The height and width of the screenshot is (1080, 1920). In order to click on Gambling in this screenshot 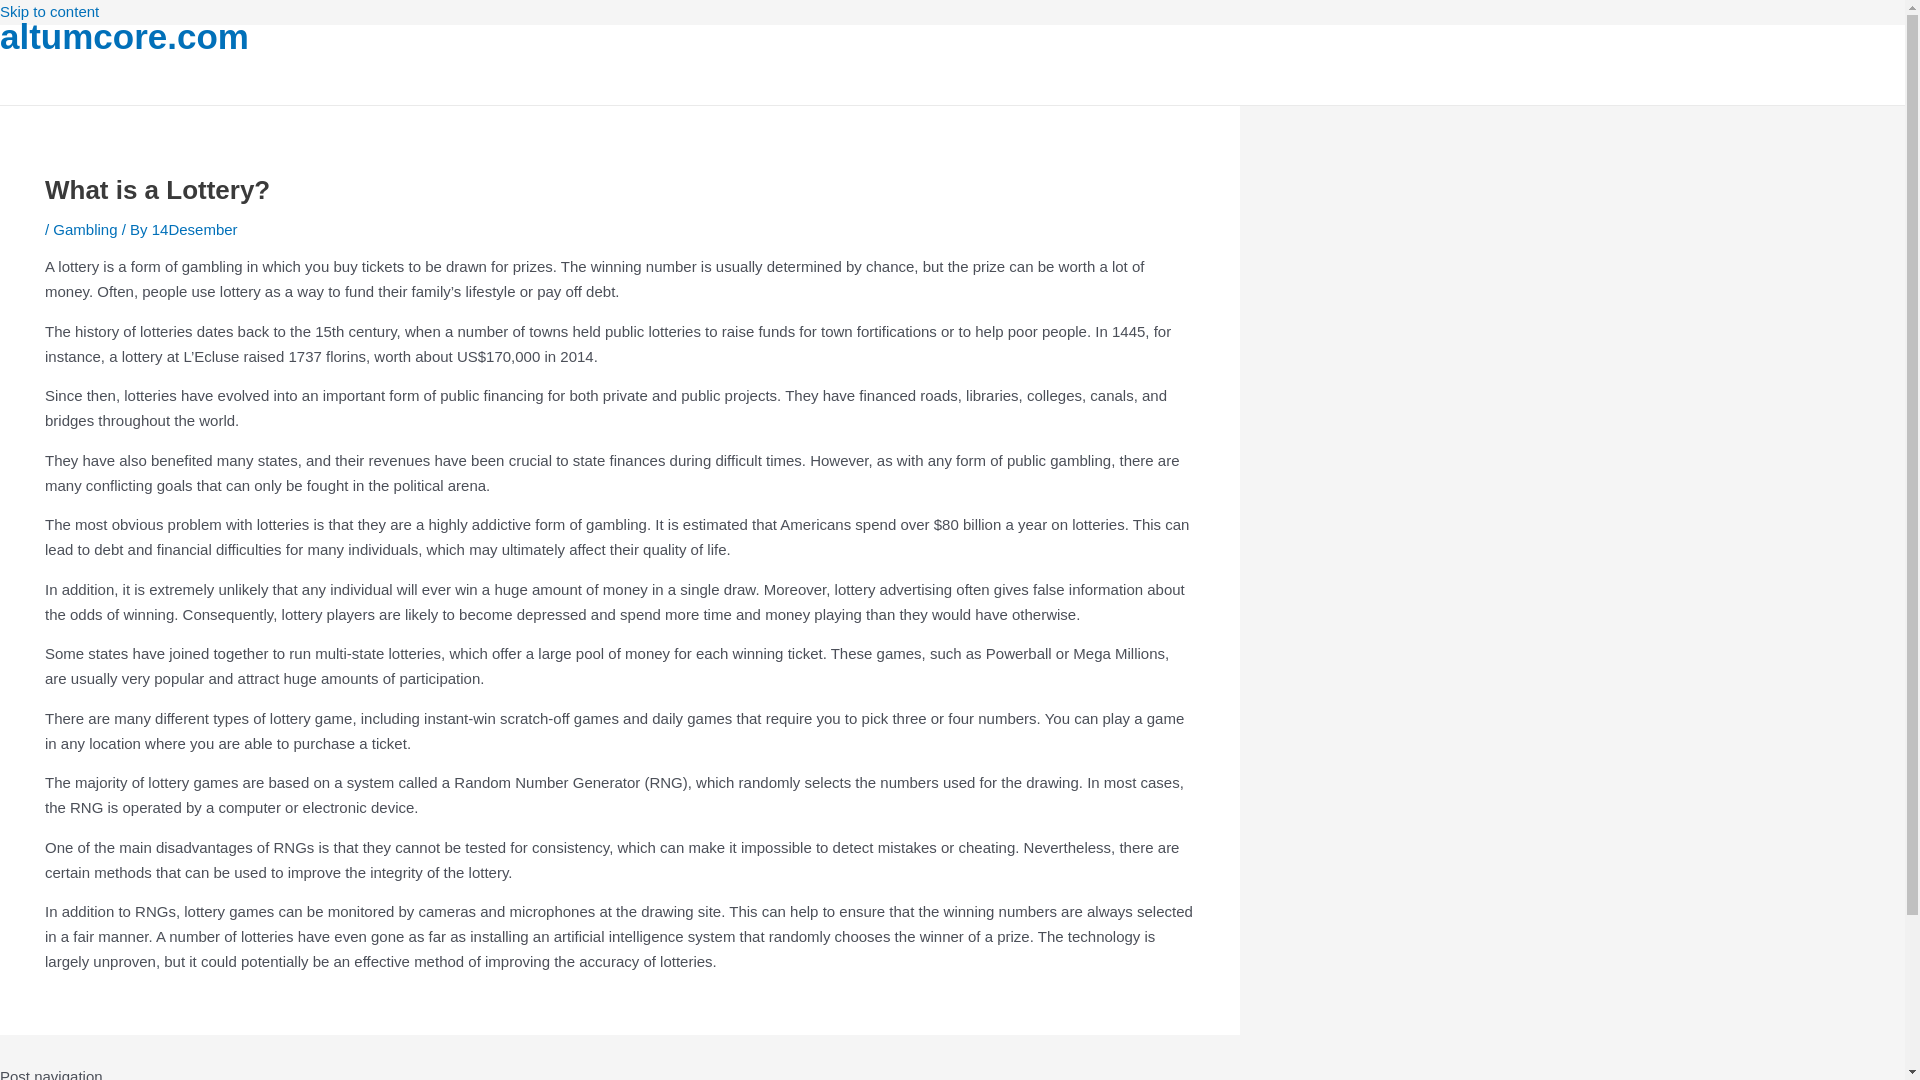, I will do `click(85, 229)`.